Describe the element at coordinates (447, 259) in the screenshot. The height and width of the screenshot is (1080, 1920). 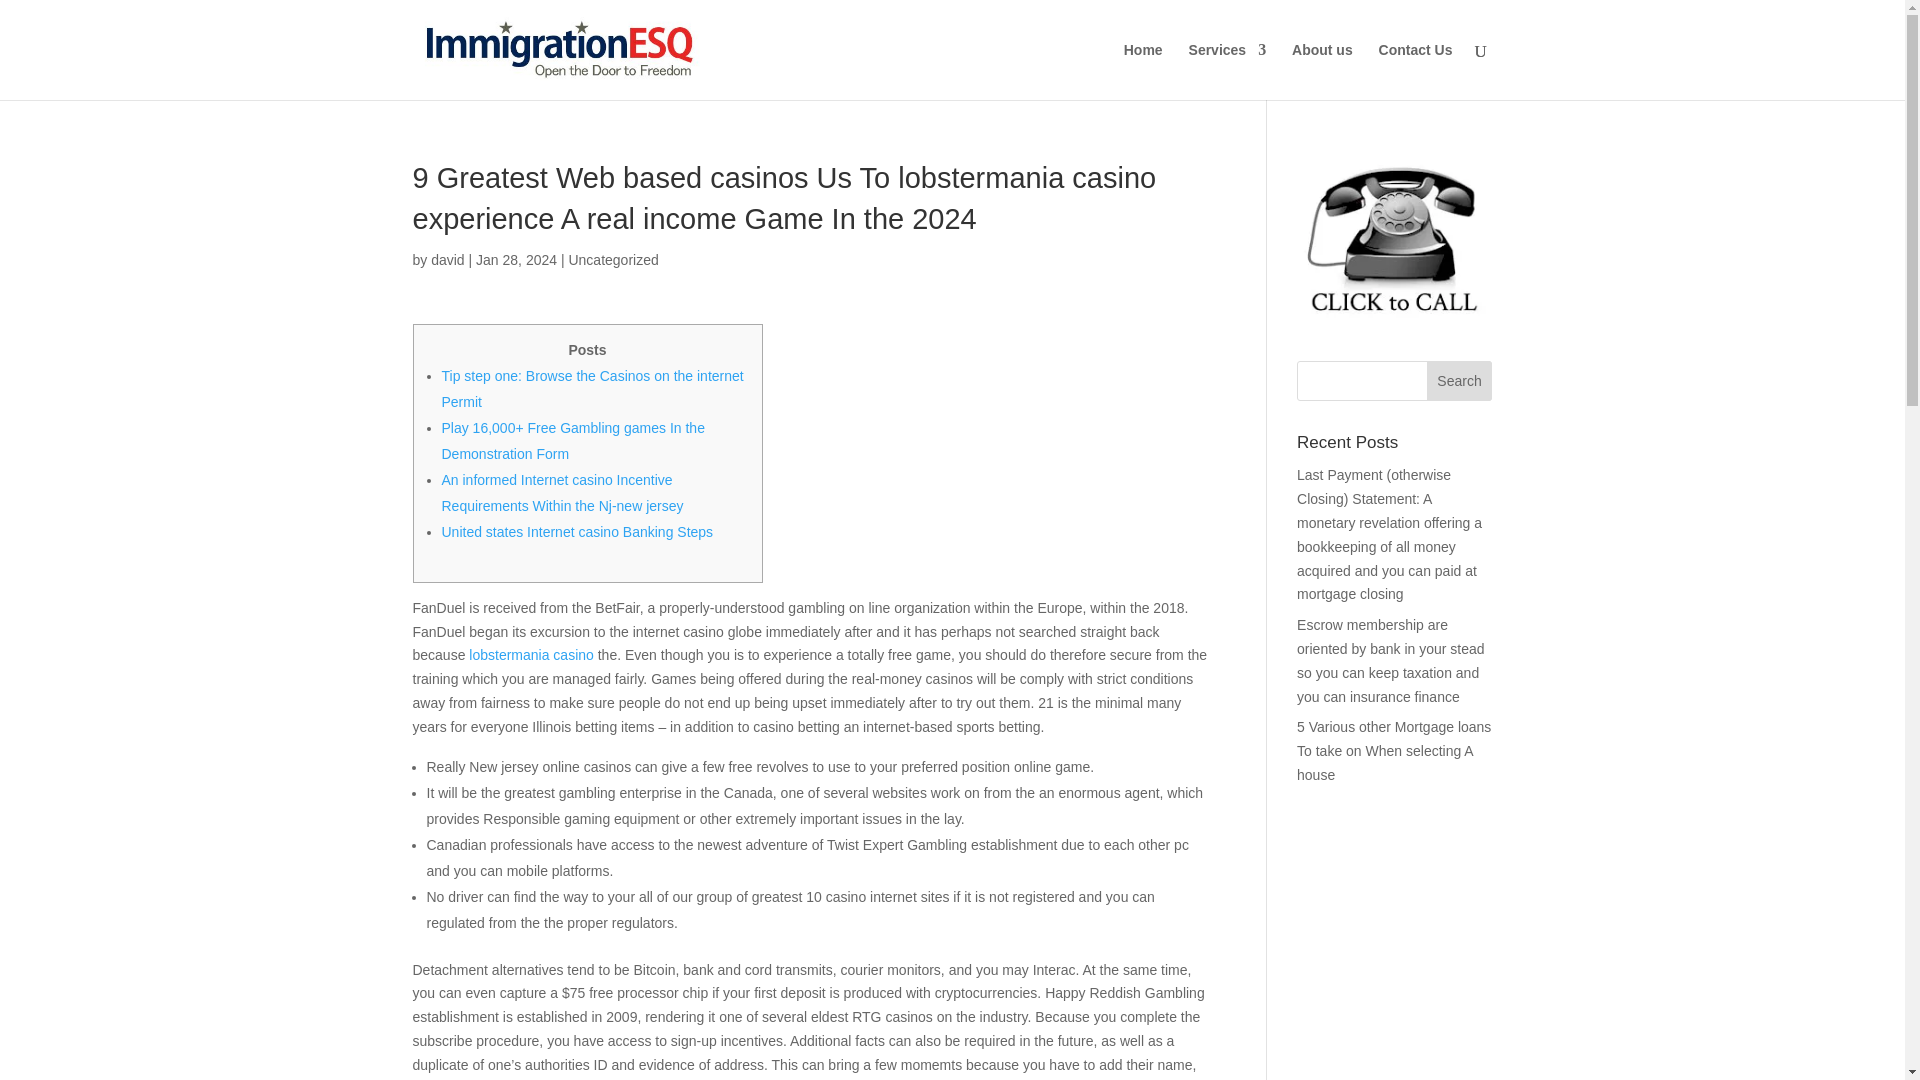
I see `Posts by david` at that location.